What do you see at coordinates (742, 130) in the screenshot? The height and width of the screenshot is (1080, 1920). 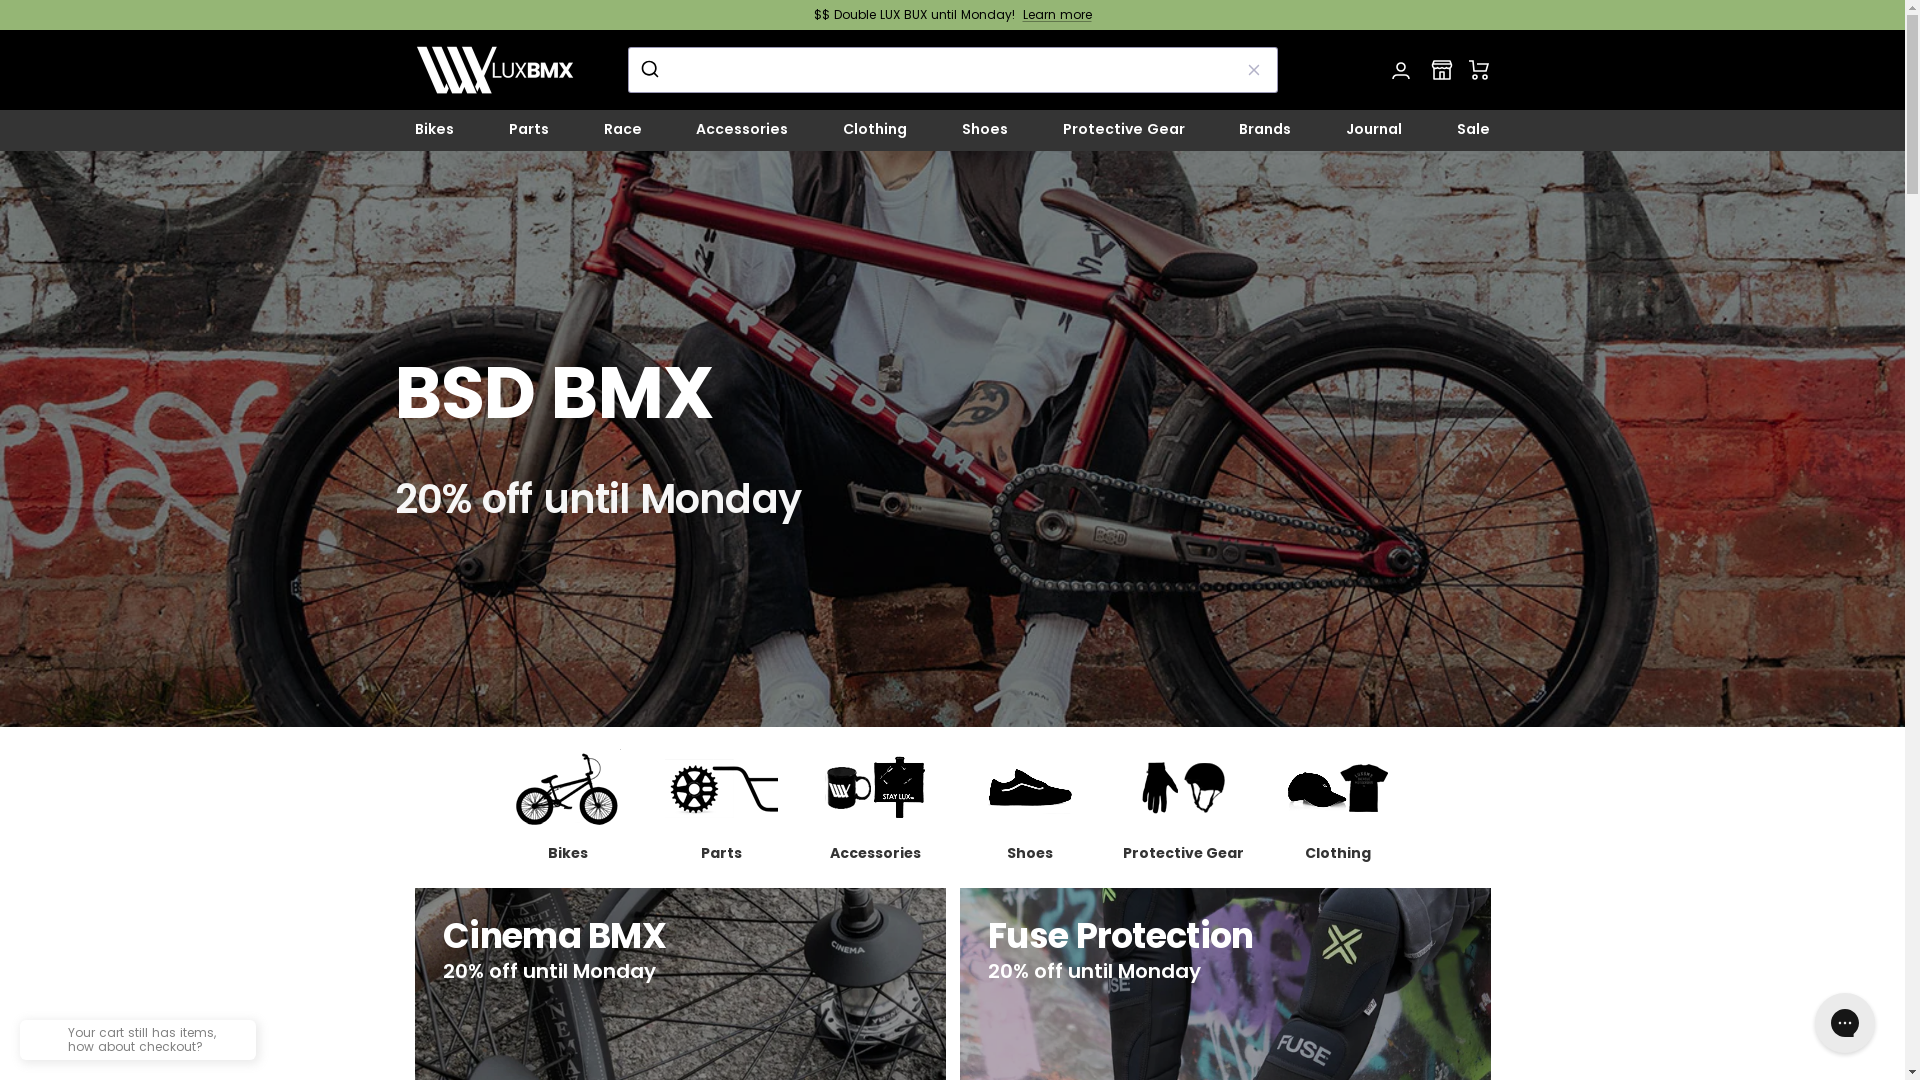 I see `Accessories` at bounding box center [742, 130].